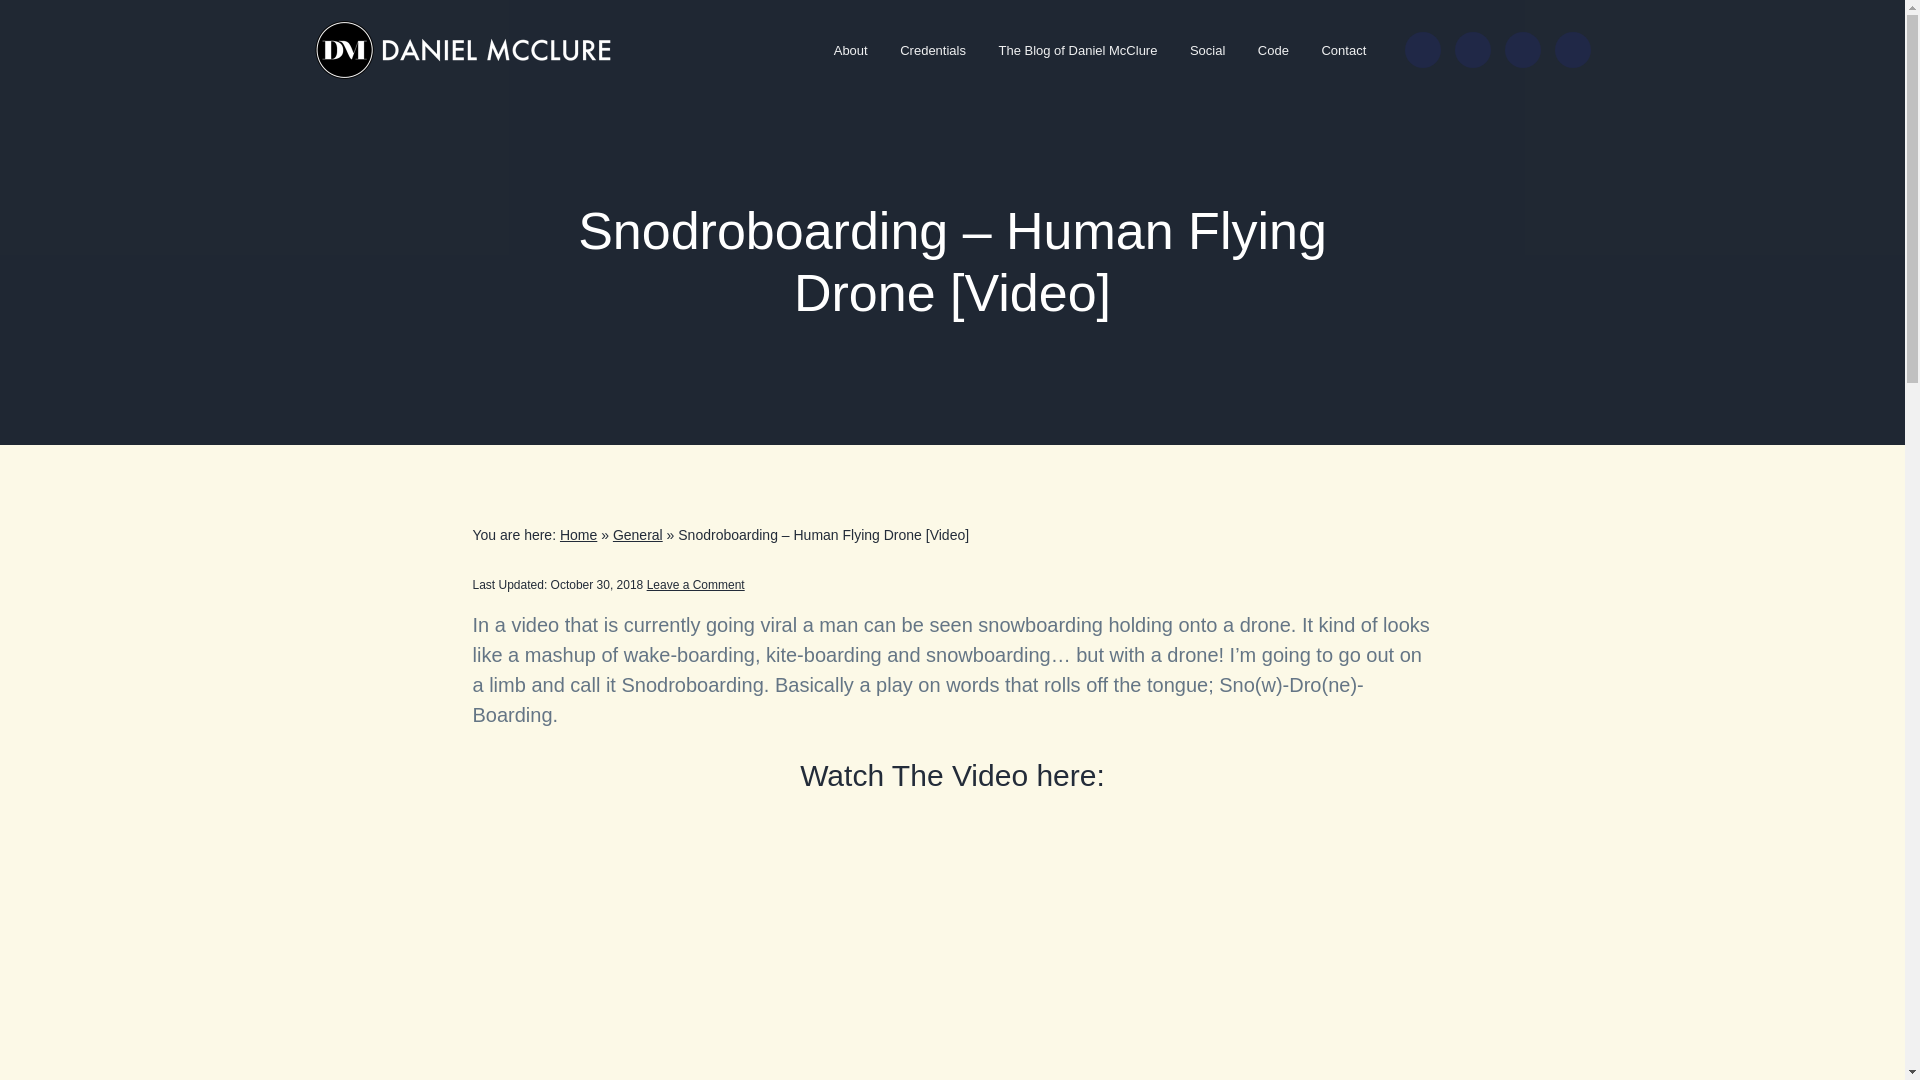 This screenshot has width=1920, height=1080. I want to click on Home, so click(578, 535).